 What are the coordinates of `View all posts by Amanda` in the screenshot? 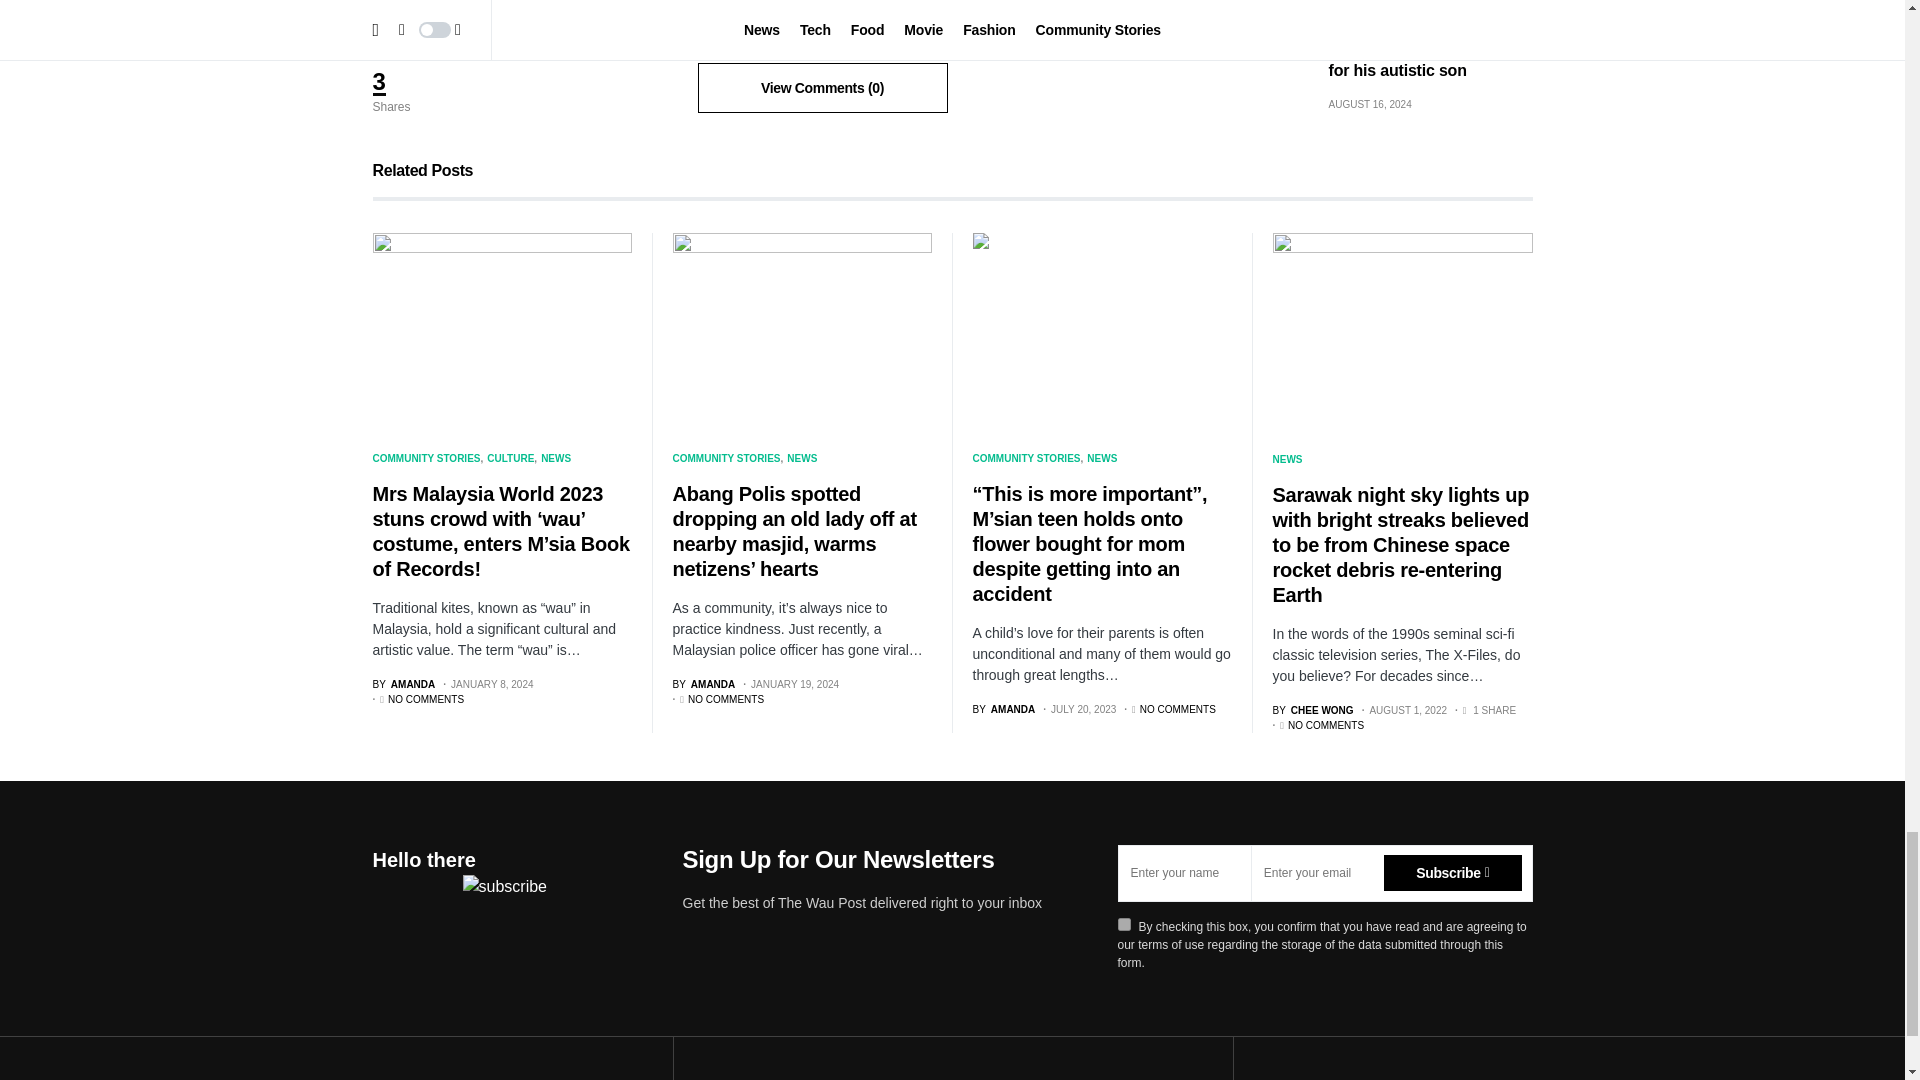 It's located at (704, 684).